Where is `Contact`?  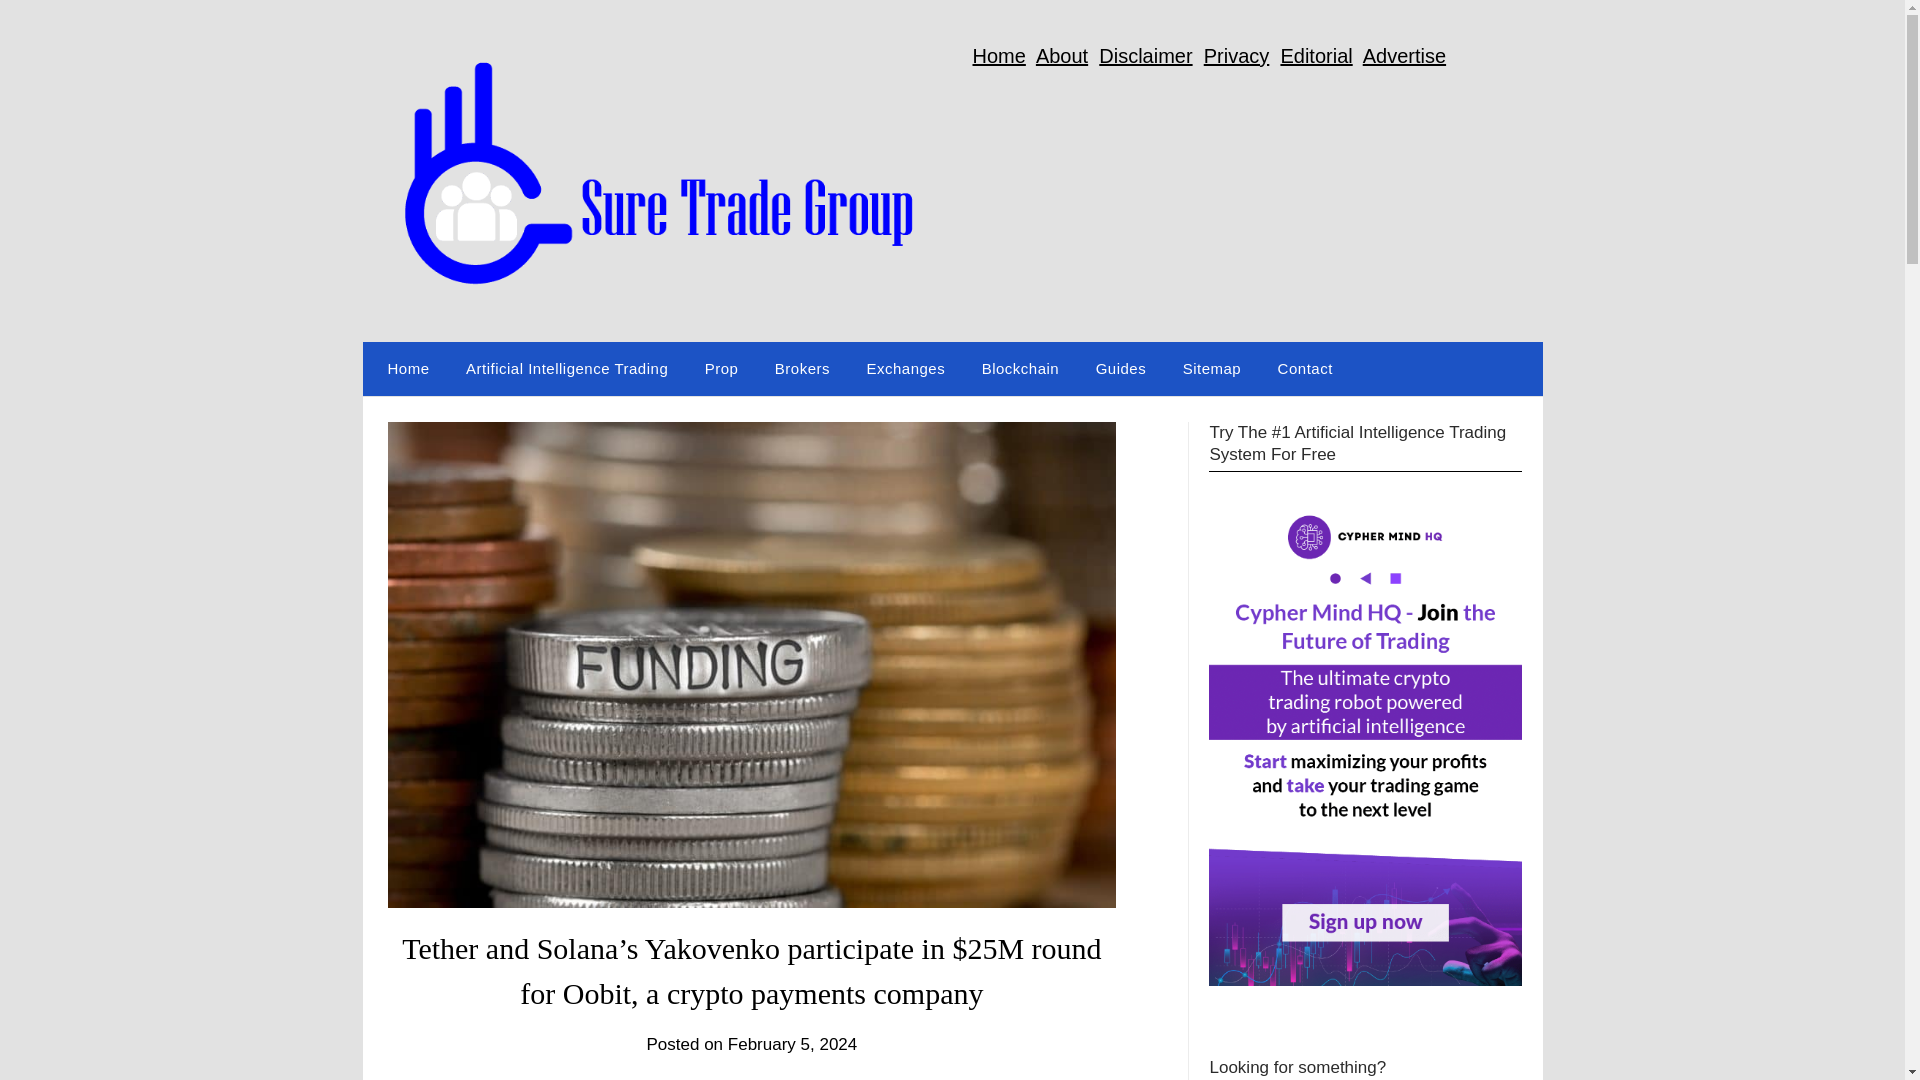
Contact is located at coordinates (1305, 369).